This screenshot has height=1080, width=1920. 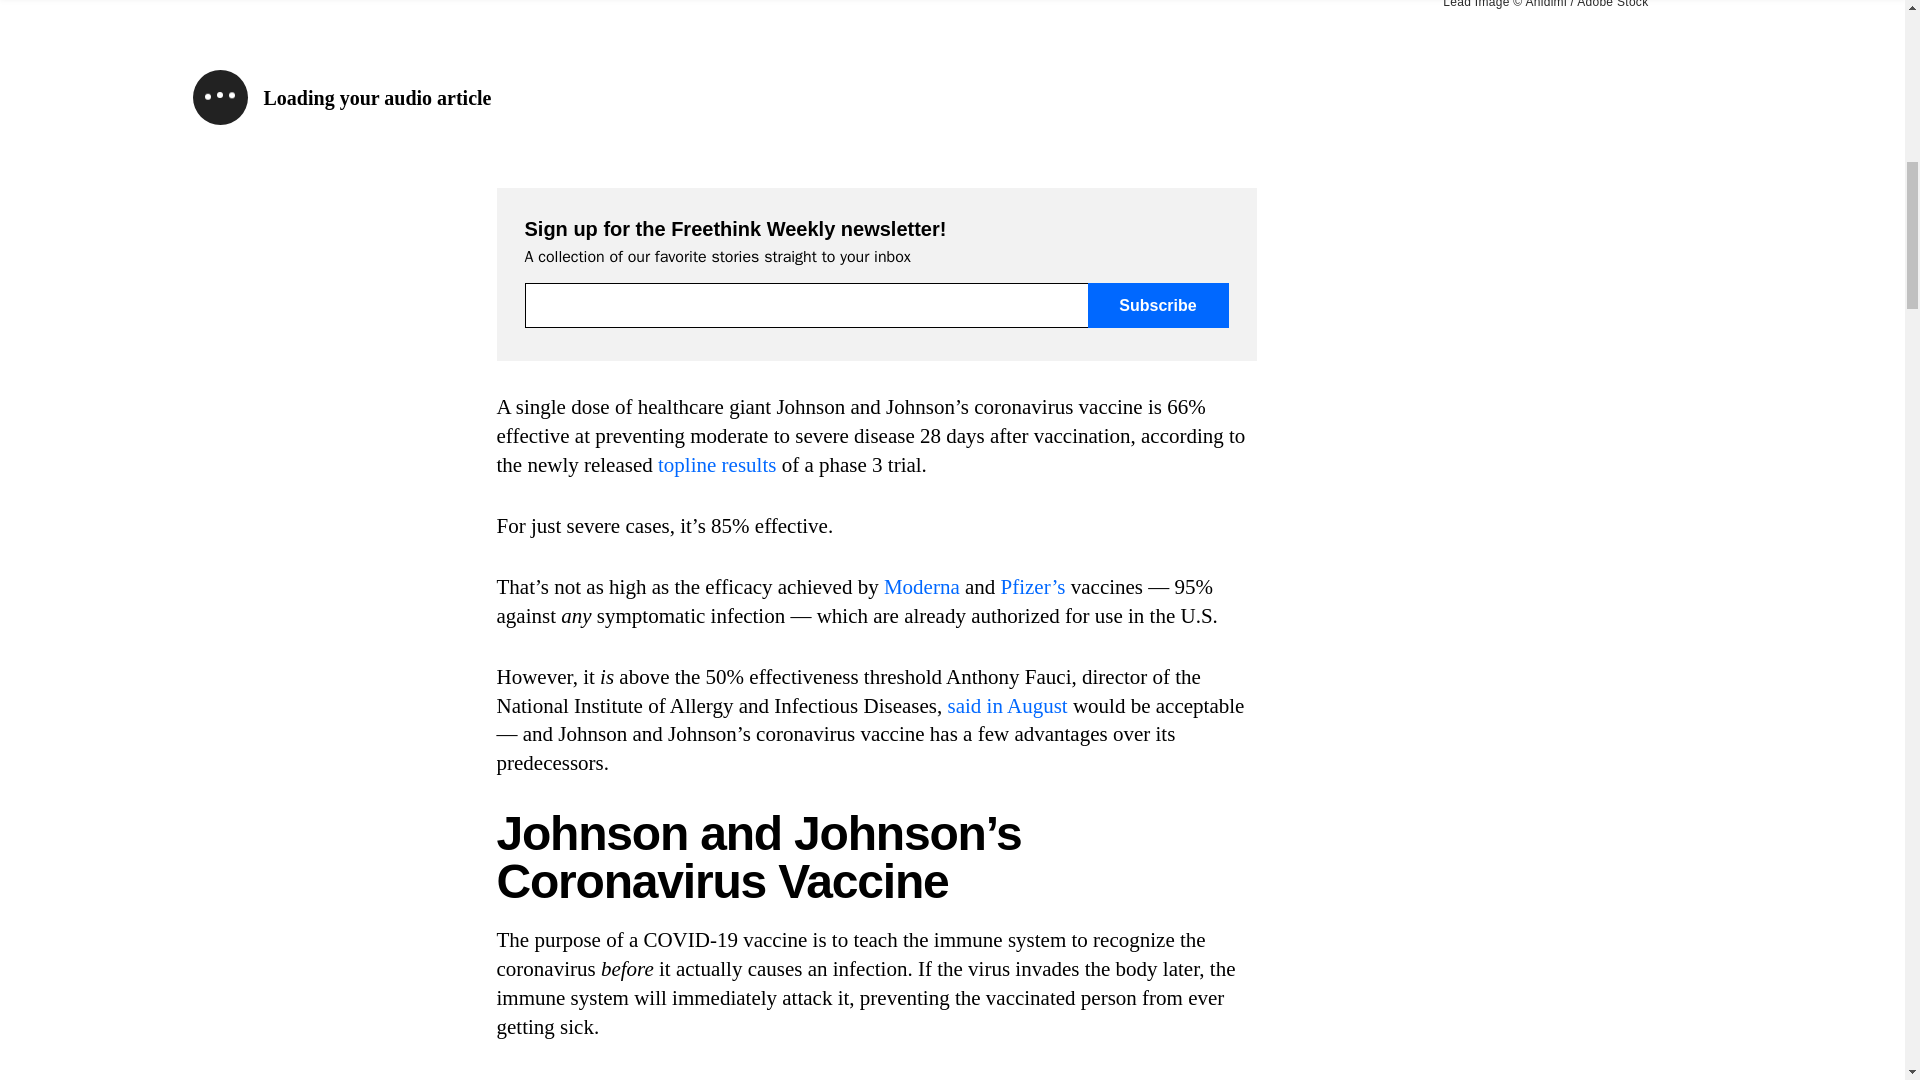 I want to click on mRNA vaccines, so click(x=1163, y=1078).